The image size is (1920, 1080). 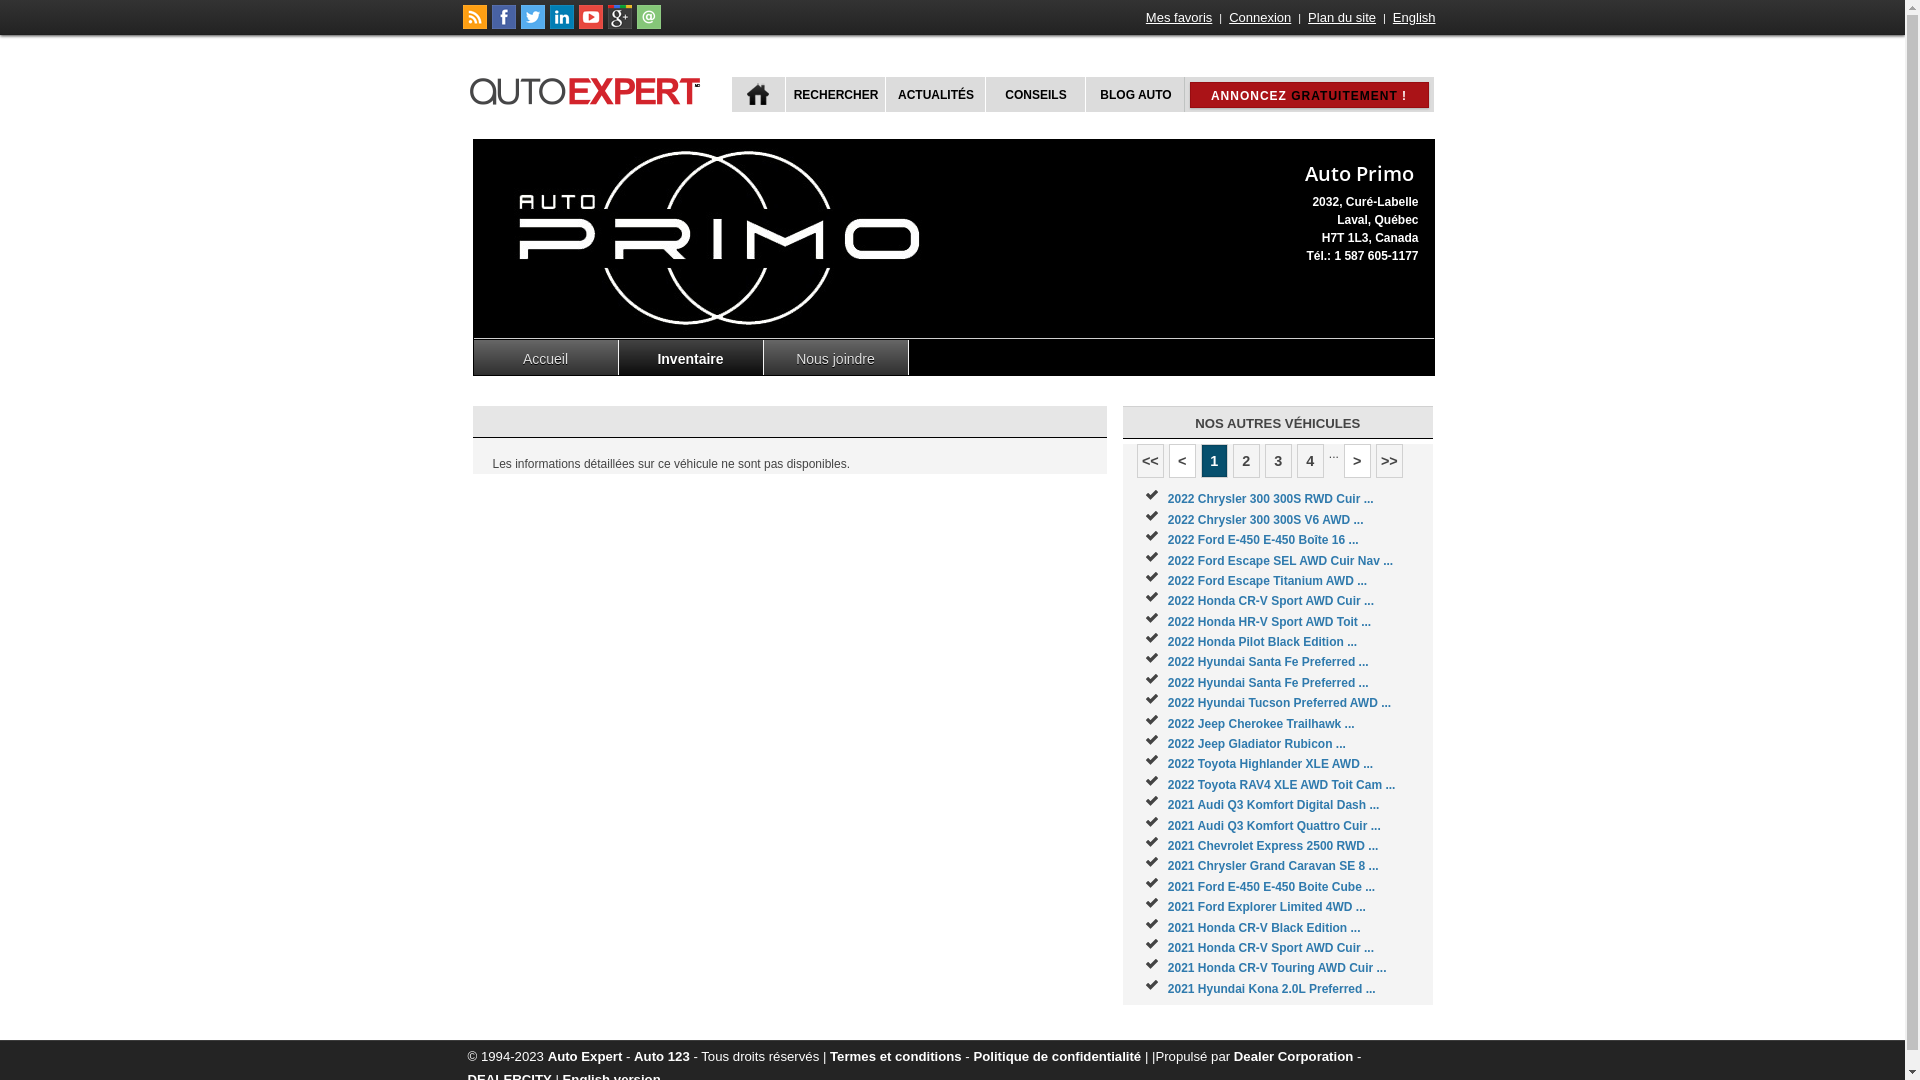 What do you see at coordinates (1309, 95) in the screenshot?
I see `ANNONCEZ GRATUITEMENT !` at bounding box center [1309, 95].